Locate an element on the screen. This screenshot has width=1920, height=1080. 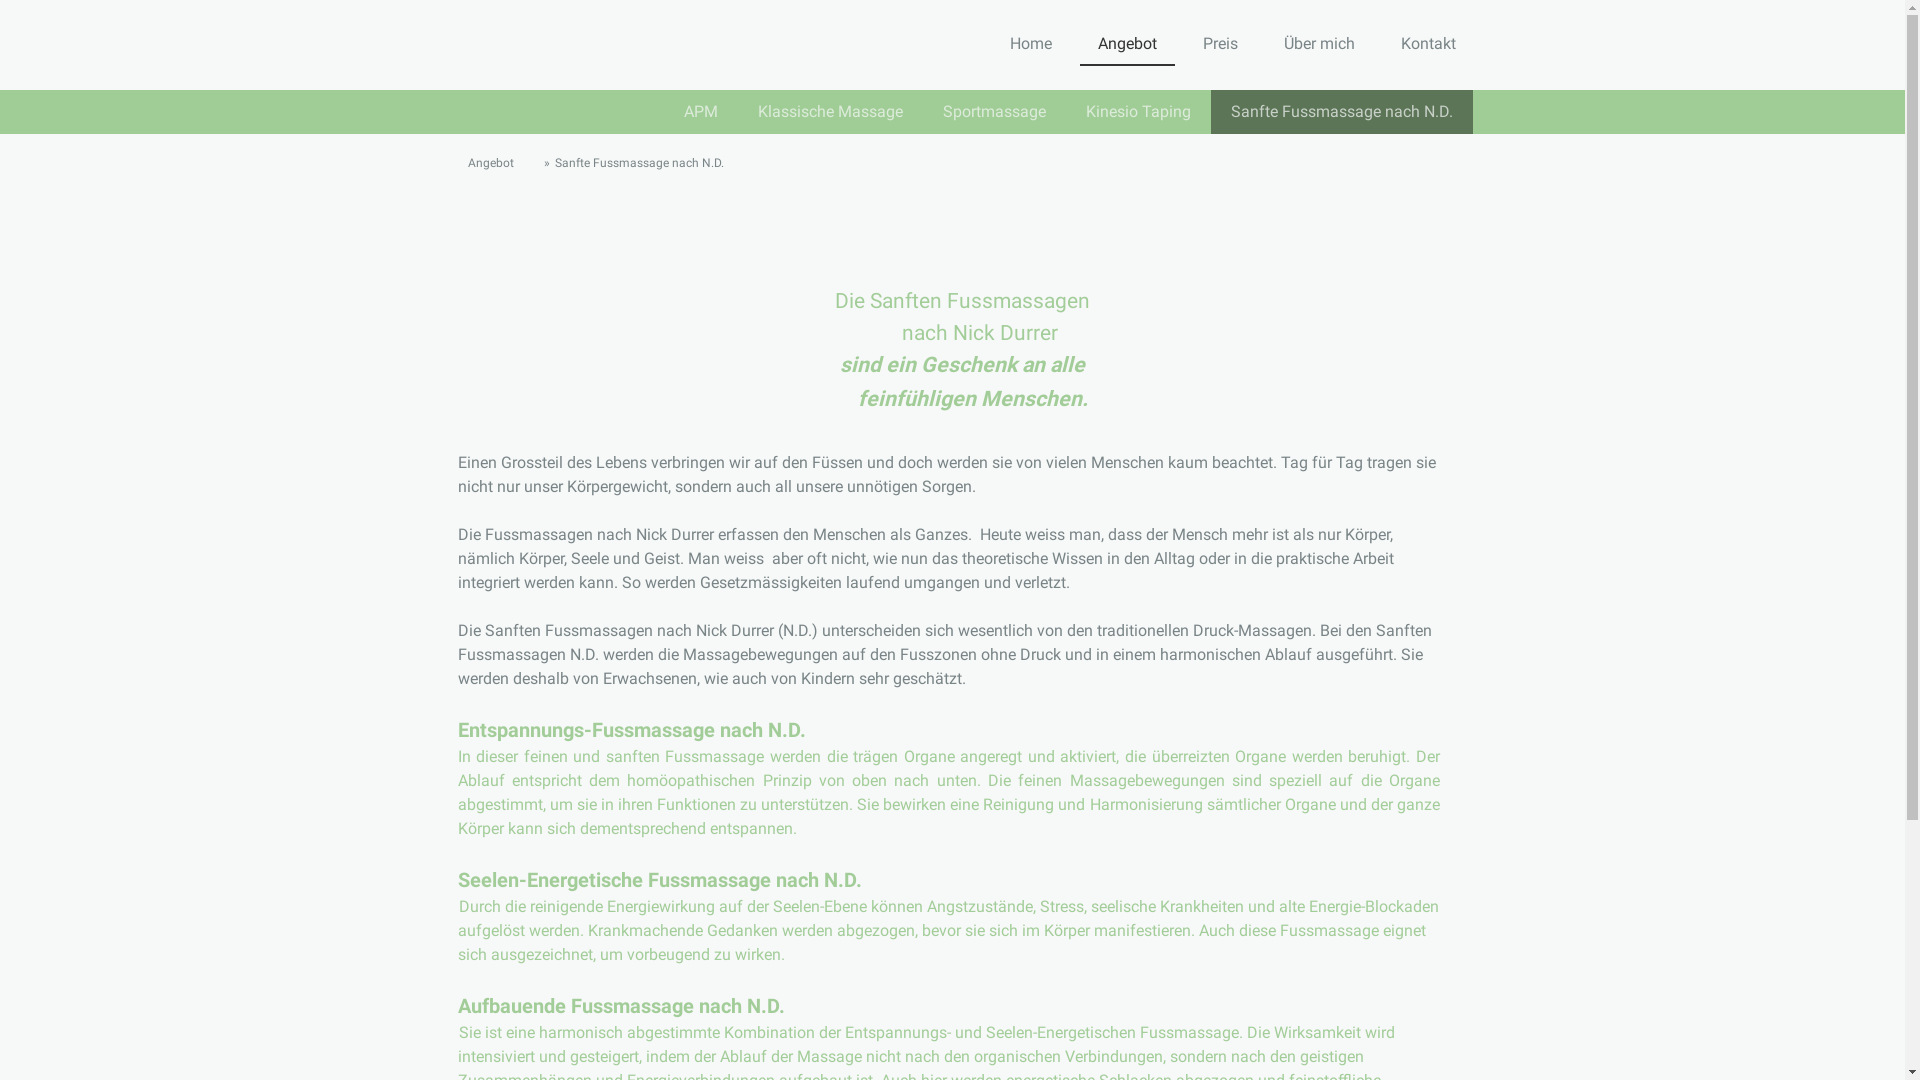
Preis is located at coordinates (1220, 45).